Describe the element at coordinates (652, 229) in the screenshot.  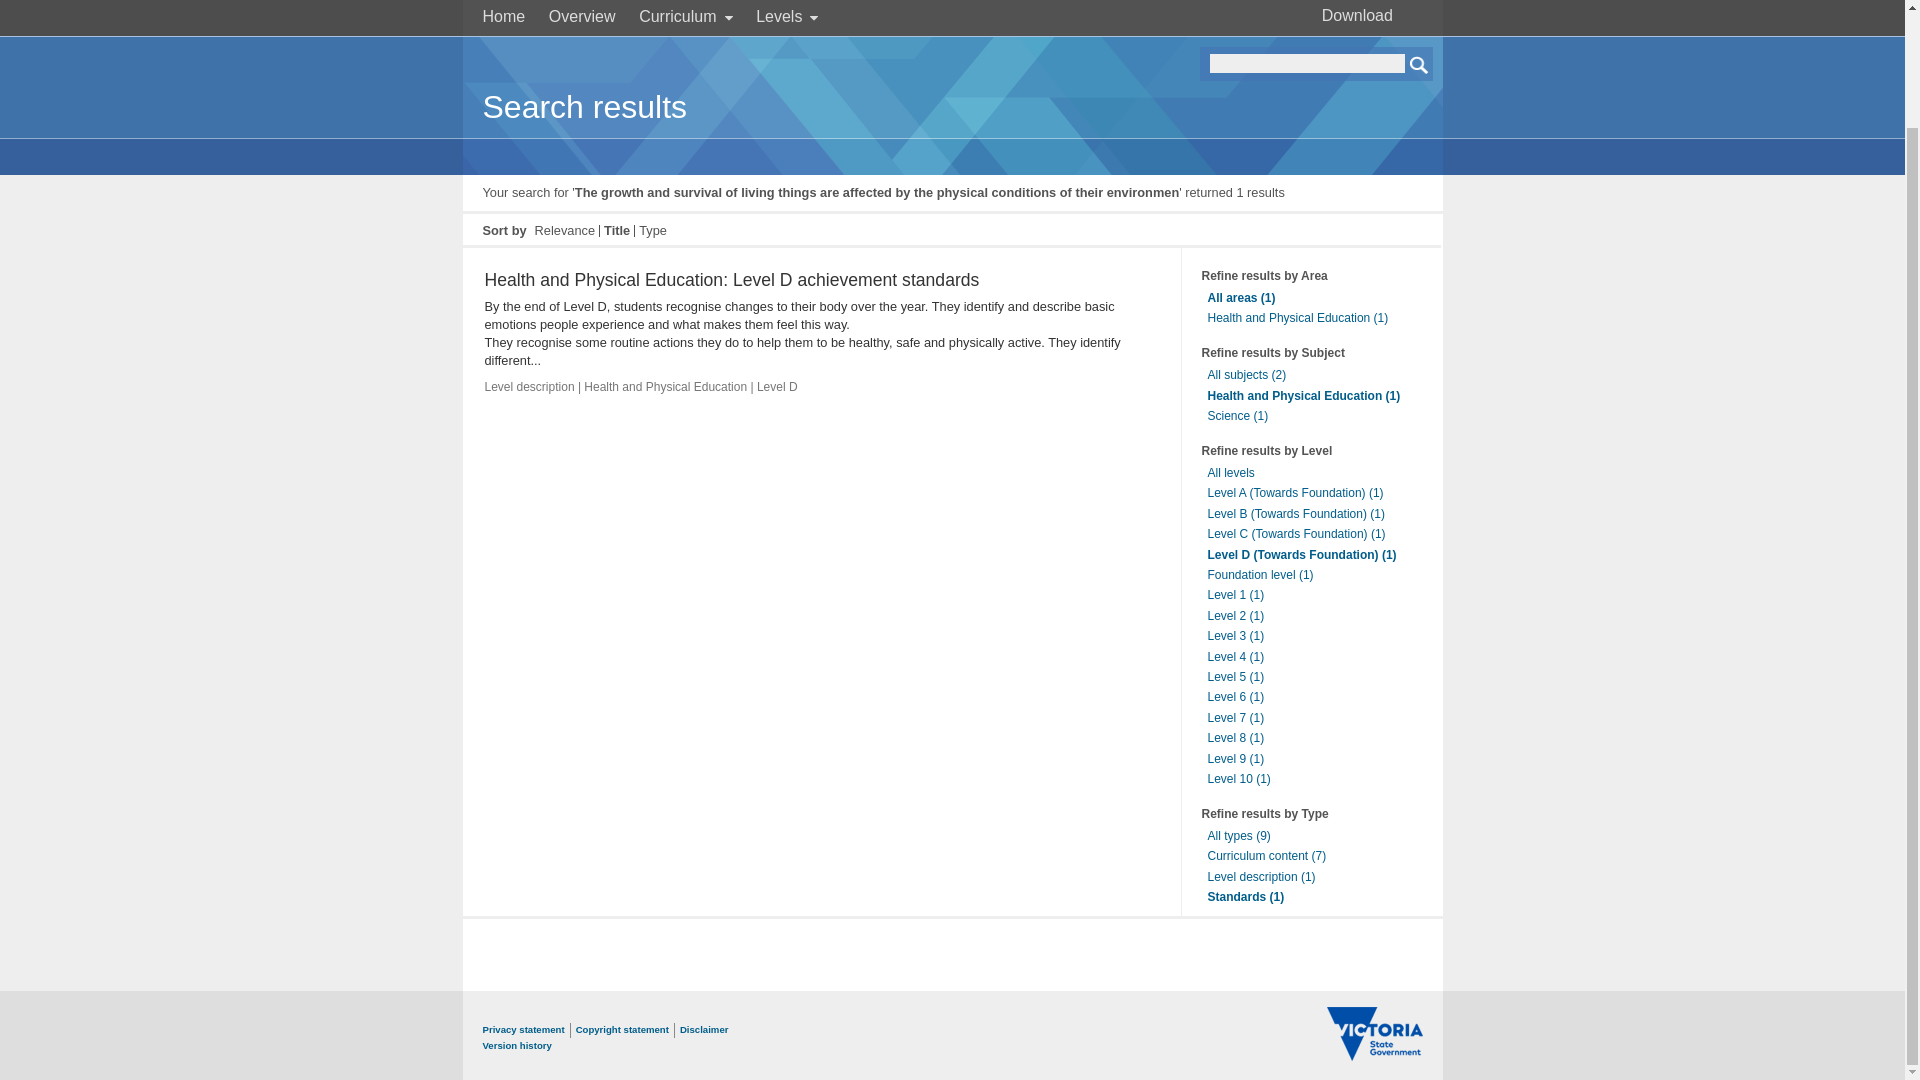
I see `Sort the results by curriculum element type` at that location.